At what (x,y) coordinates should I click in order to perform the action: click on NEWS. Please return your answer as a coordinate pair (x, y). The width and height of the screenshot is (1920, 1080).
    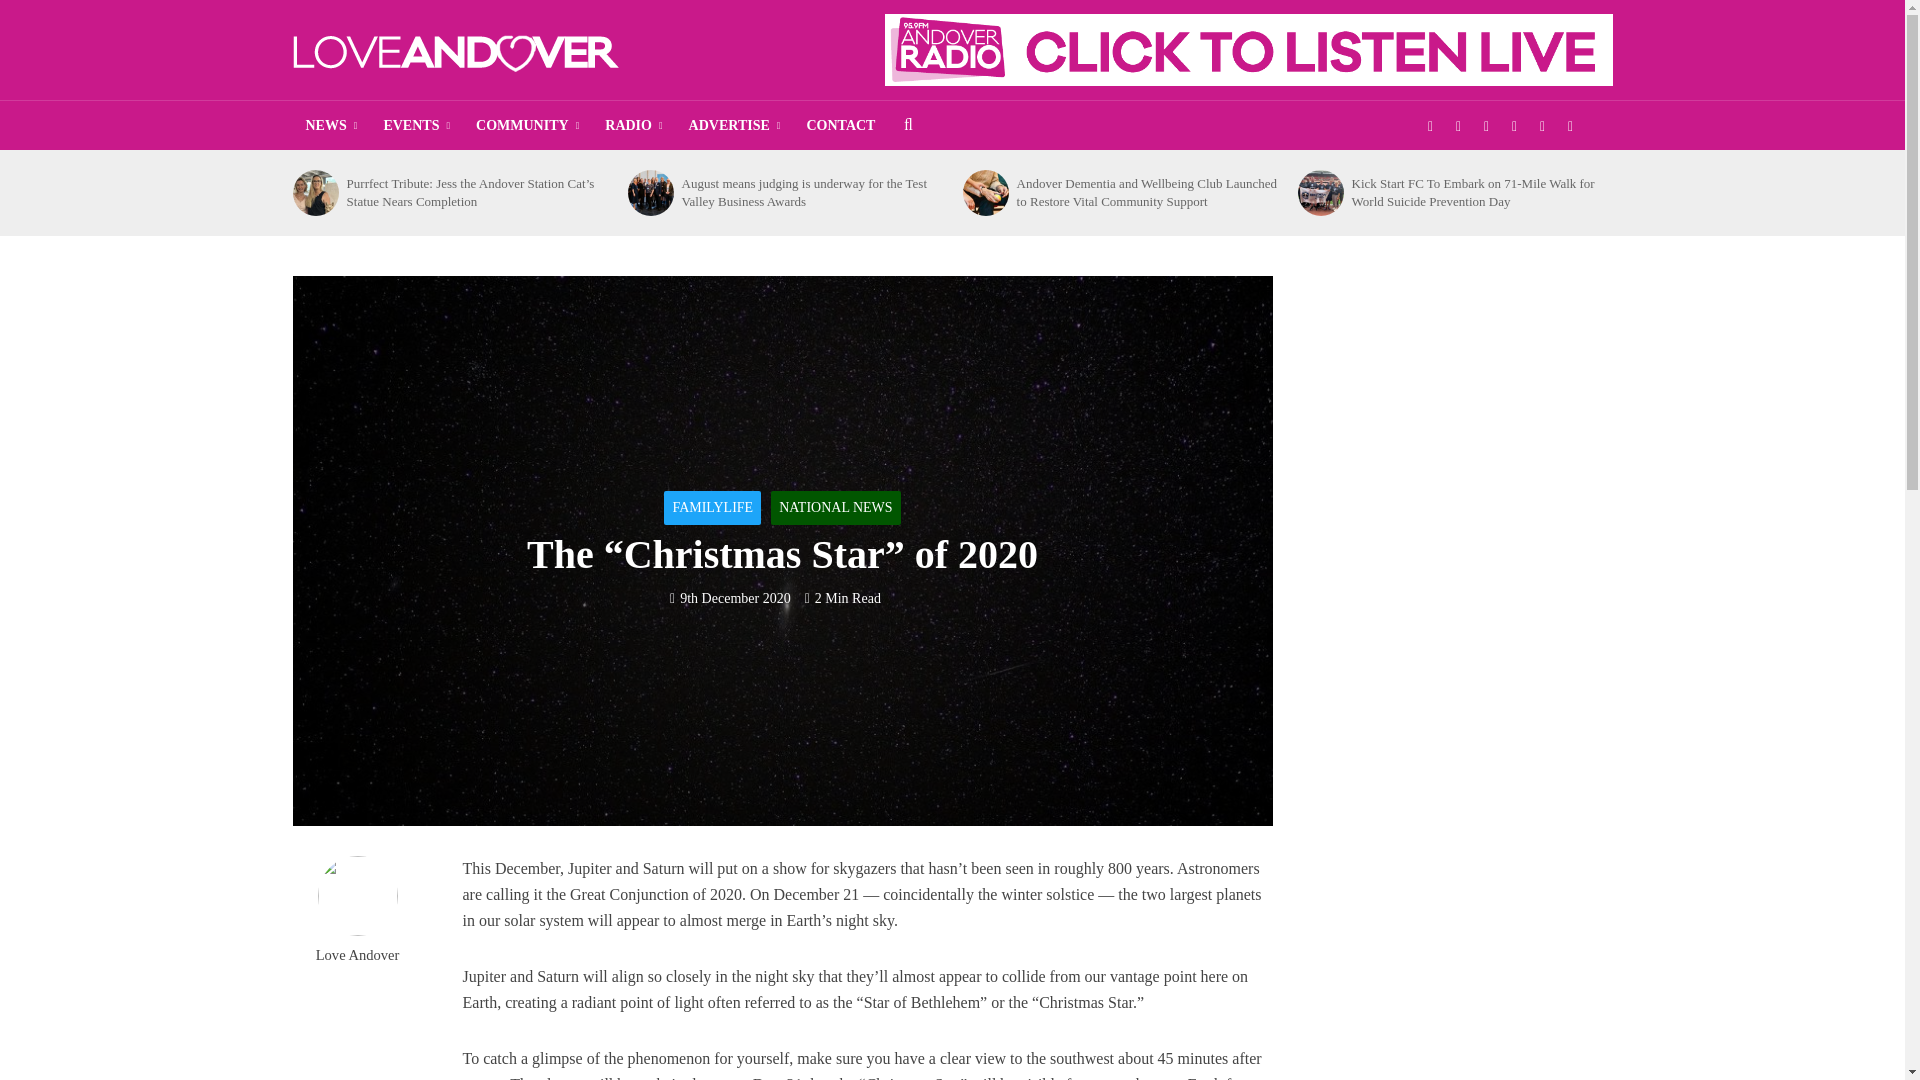
    Looking at the image, I should click on (330, 126).